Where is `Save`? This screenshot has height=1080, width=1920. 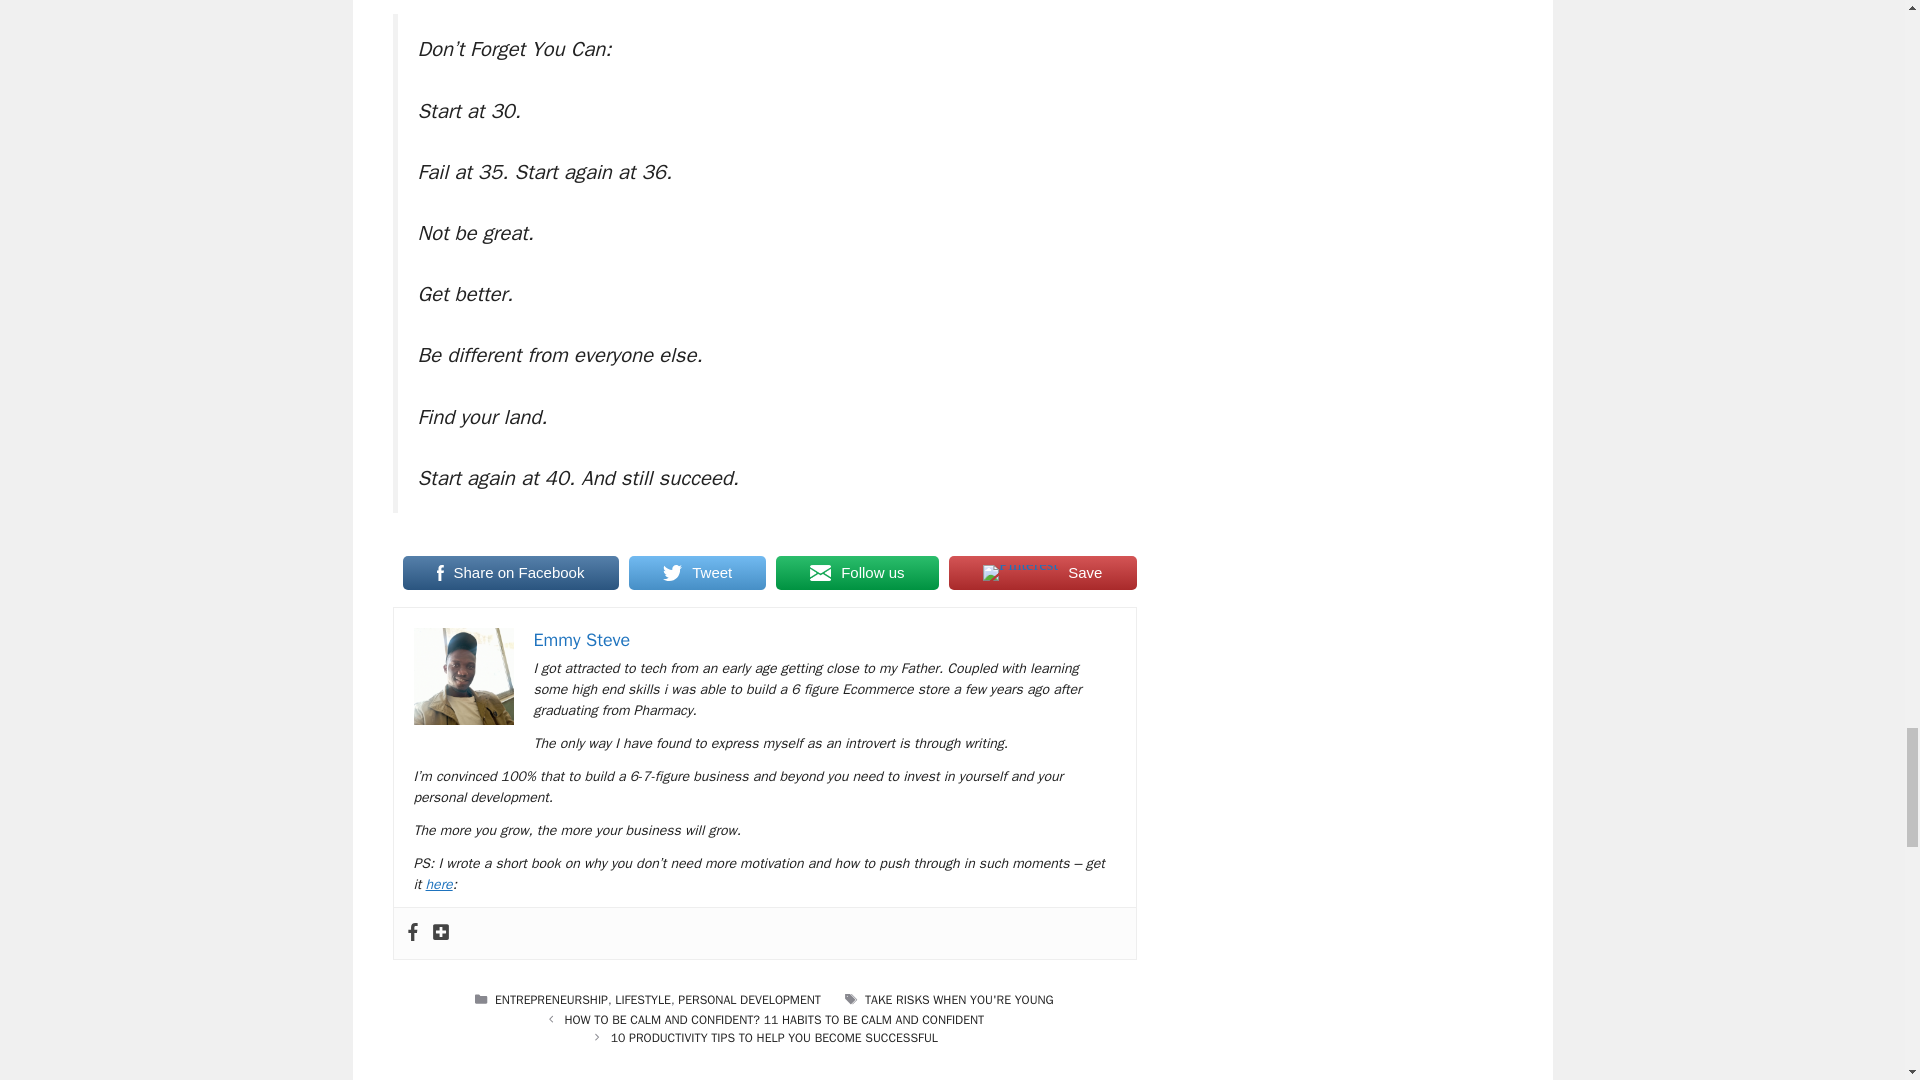 Save is located at coordinates (1042, 572).